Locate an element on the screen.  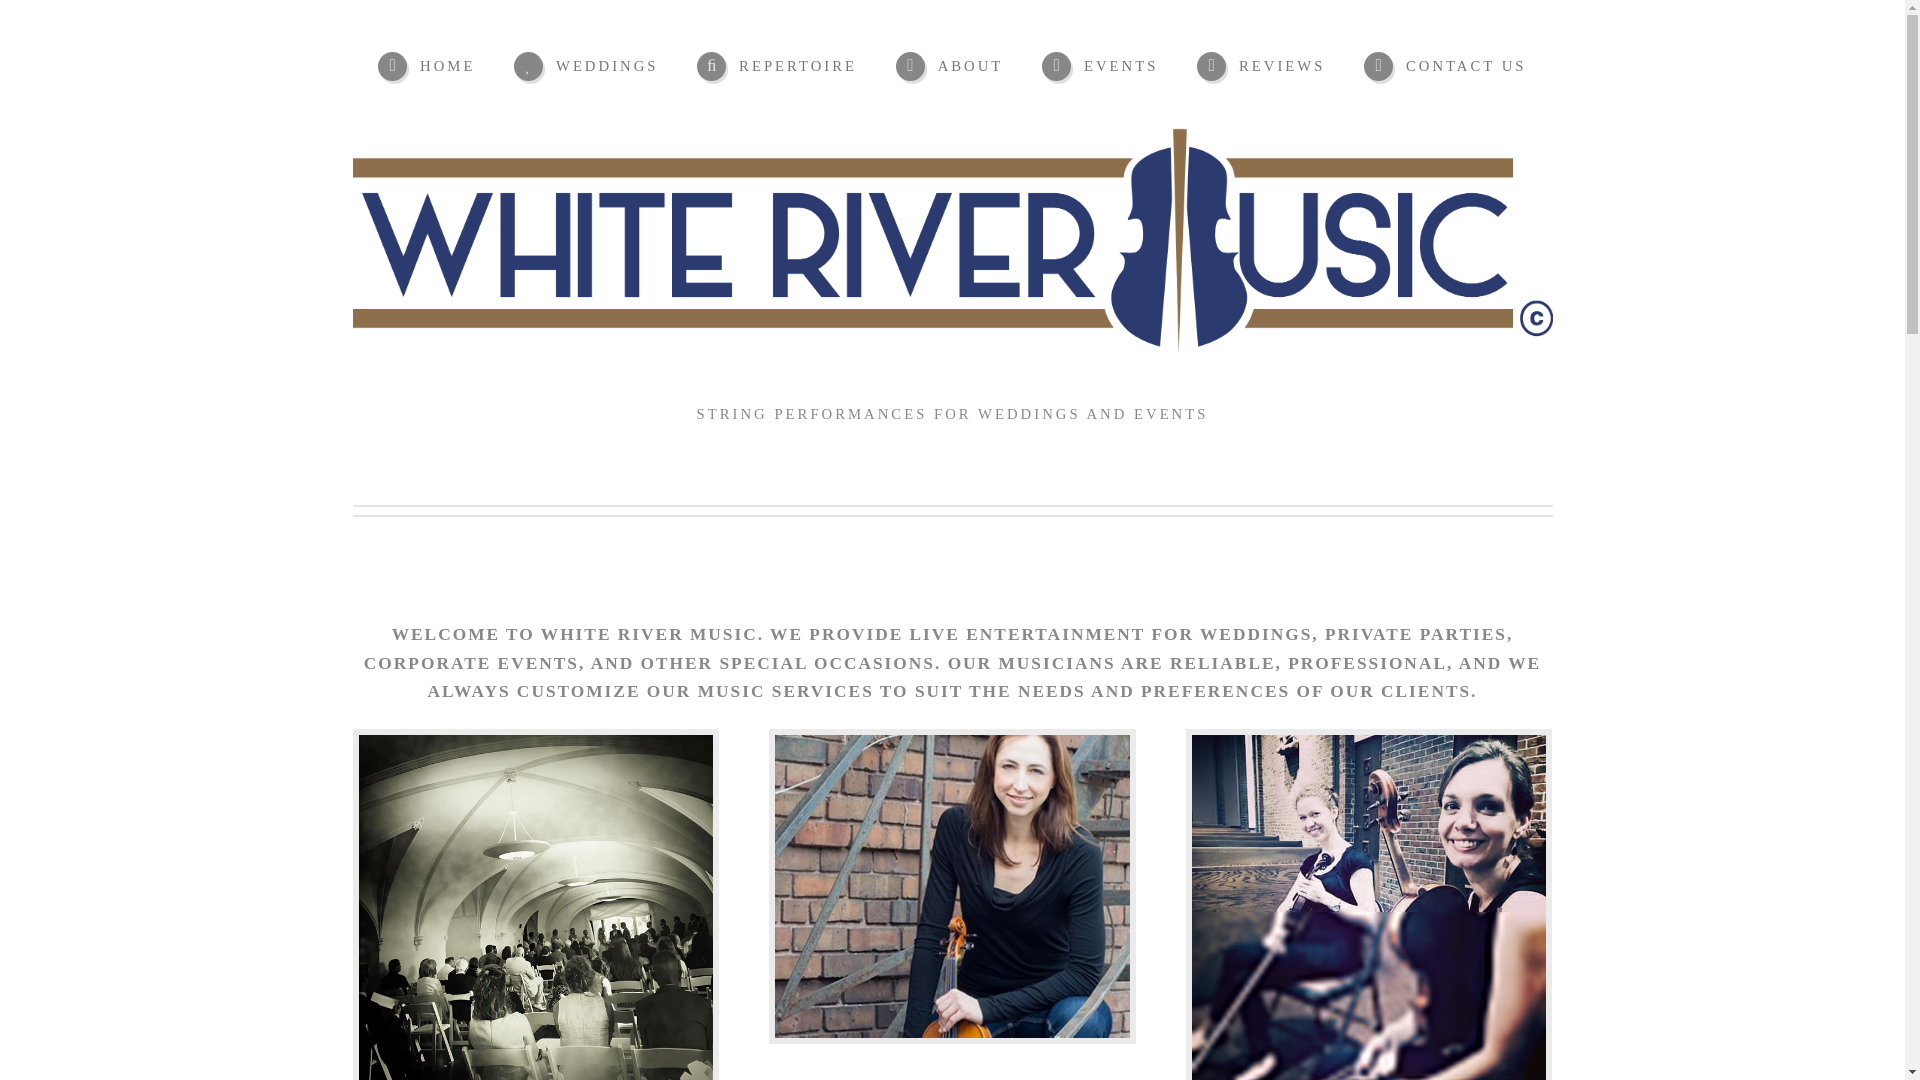
CONTACT US is located at coordinates (1444, 66).